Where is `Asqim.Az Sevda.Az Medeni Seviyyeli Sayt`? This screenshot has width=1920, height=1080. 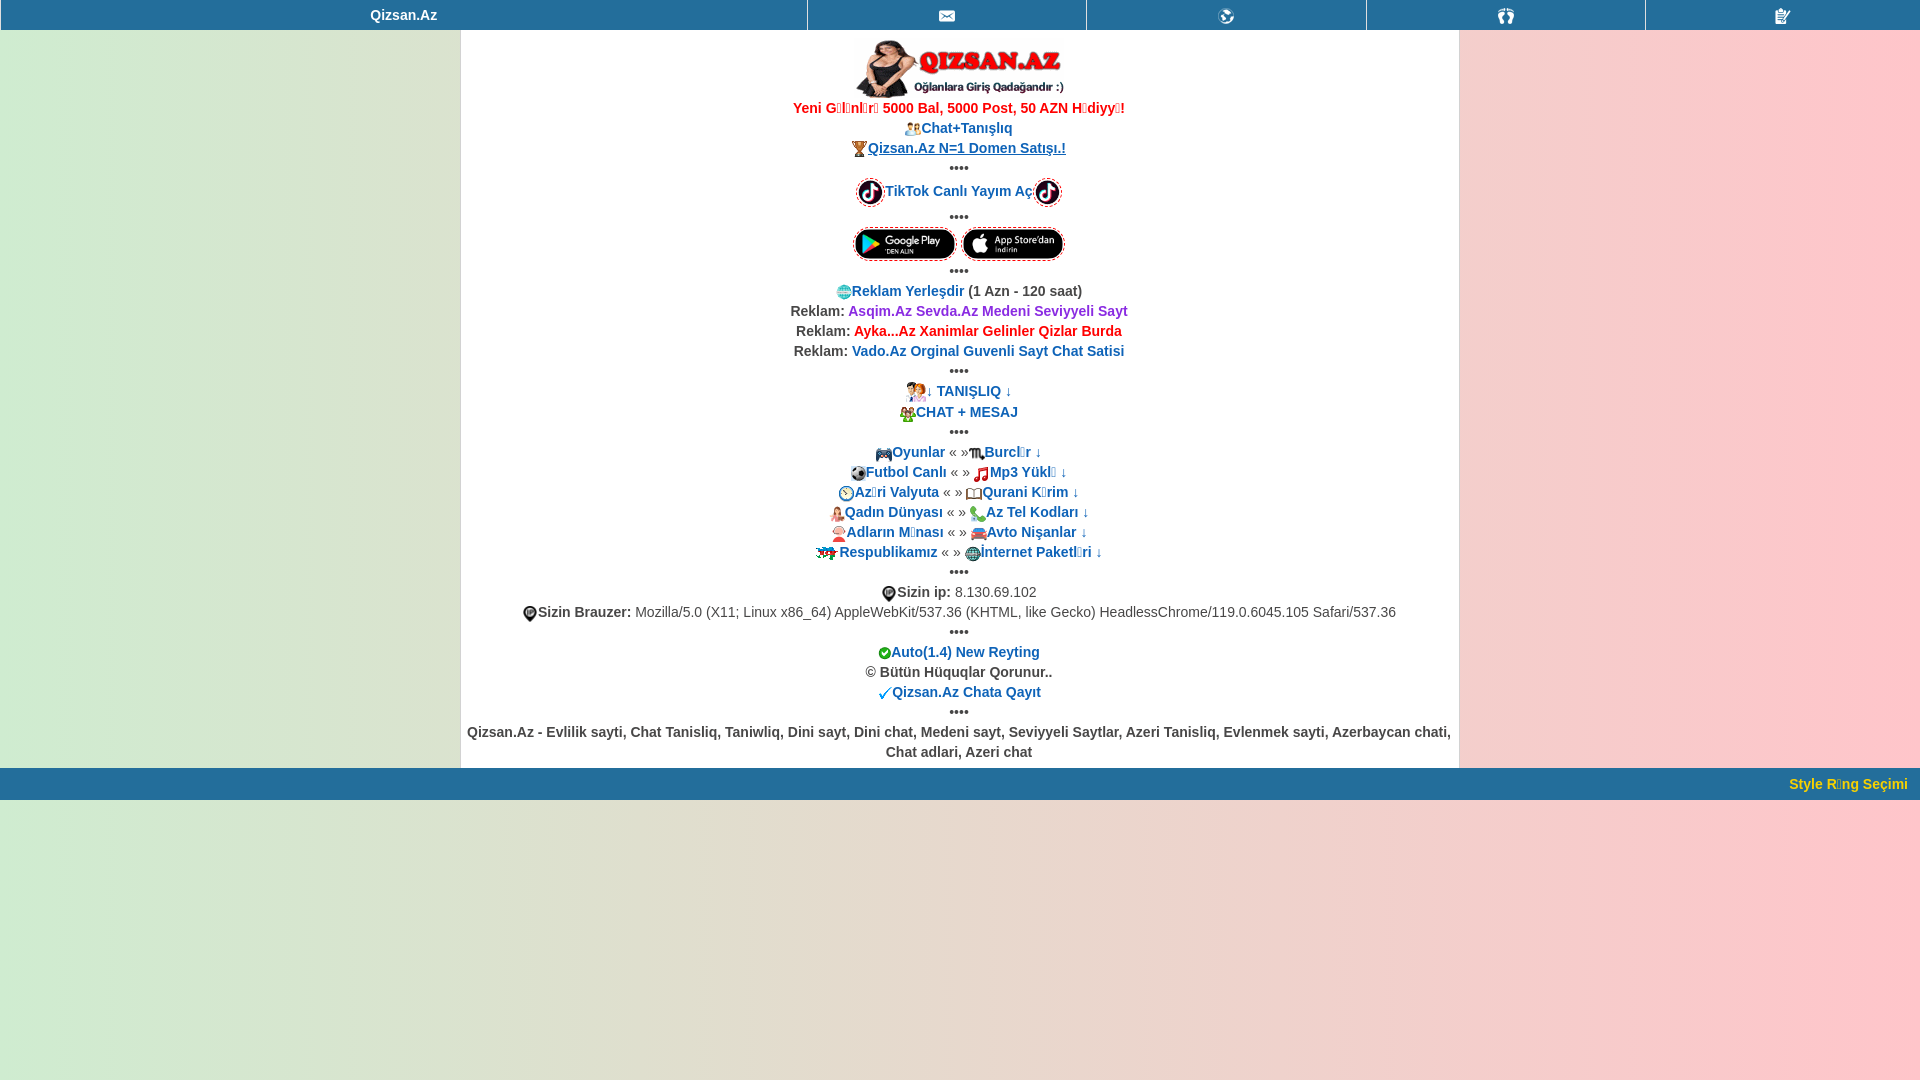 Asqim.Az Sevda.Az Medeni Seviyyeli Sayt is located at coordinates (988, 311).